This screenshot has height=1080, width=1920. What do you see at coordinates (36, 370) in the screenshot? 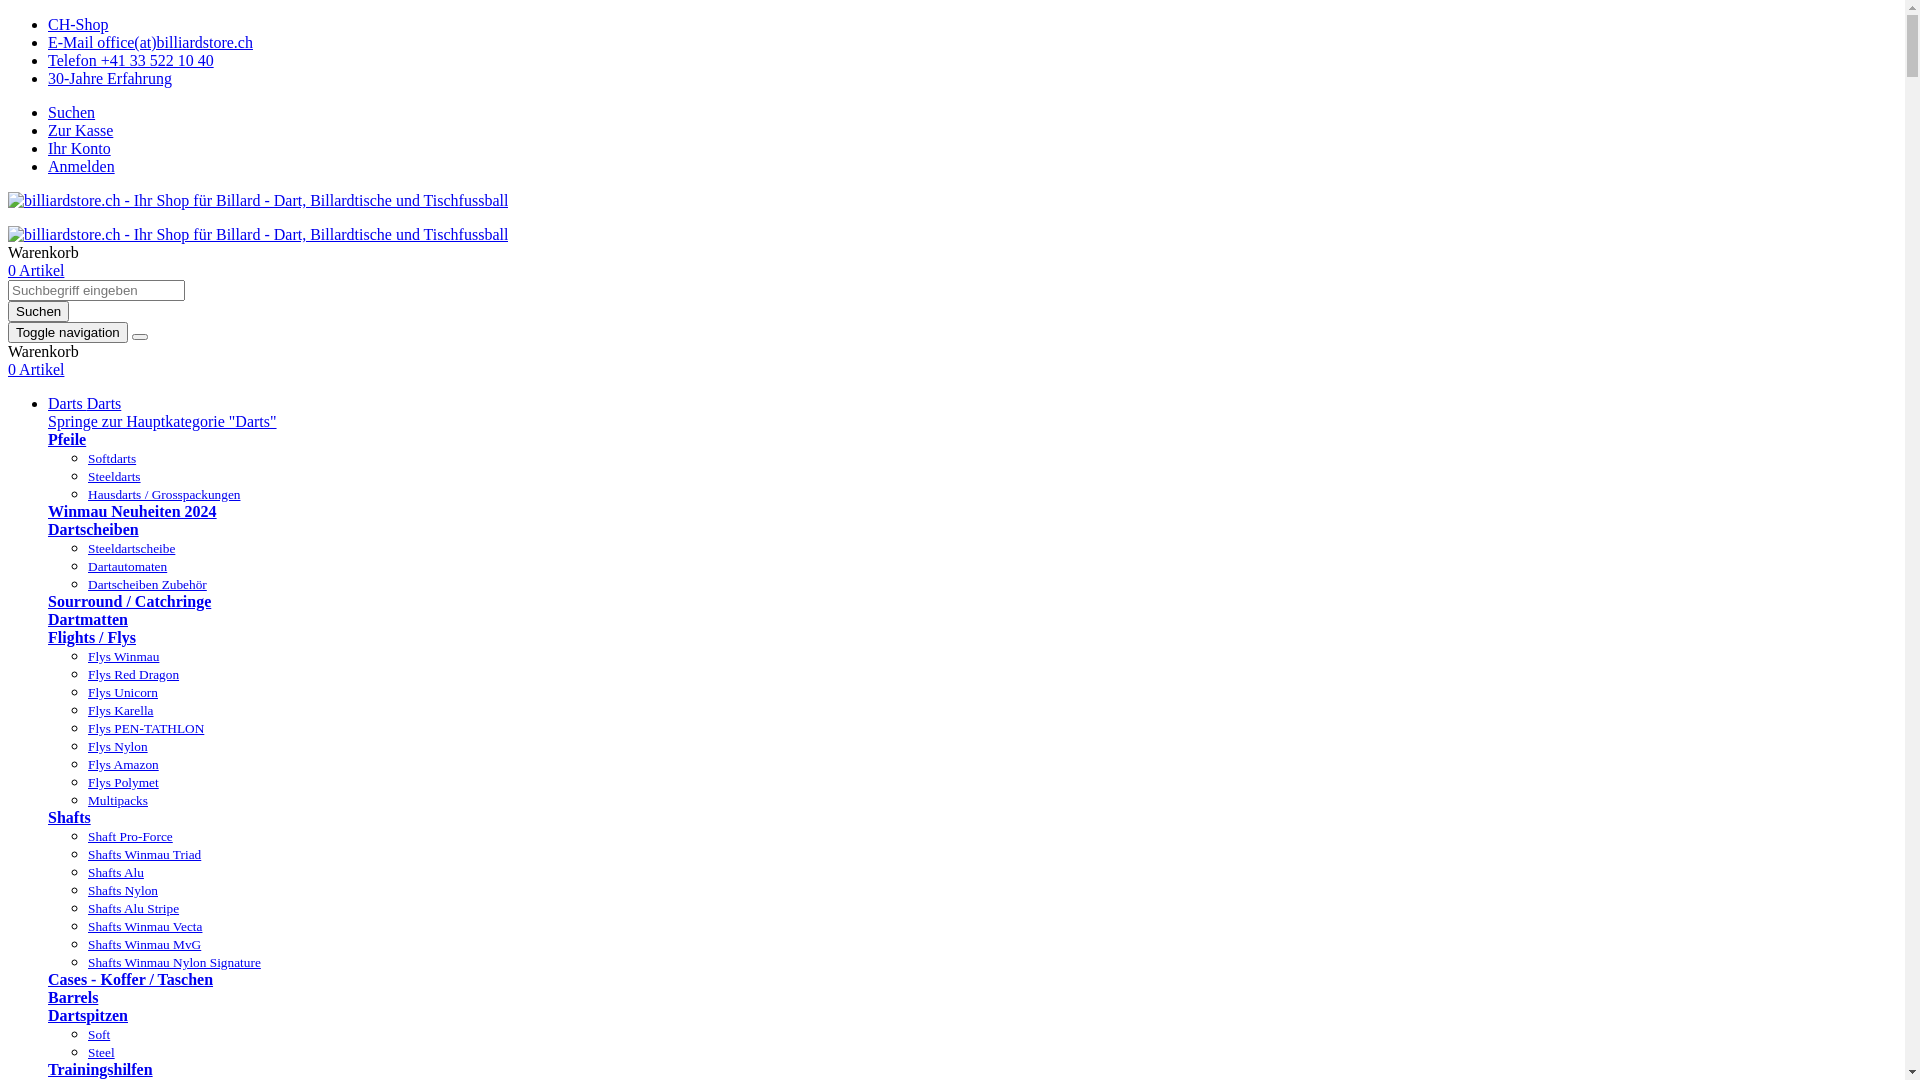
I see `0 Artikel` at bounding box center [36, 370].